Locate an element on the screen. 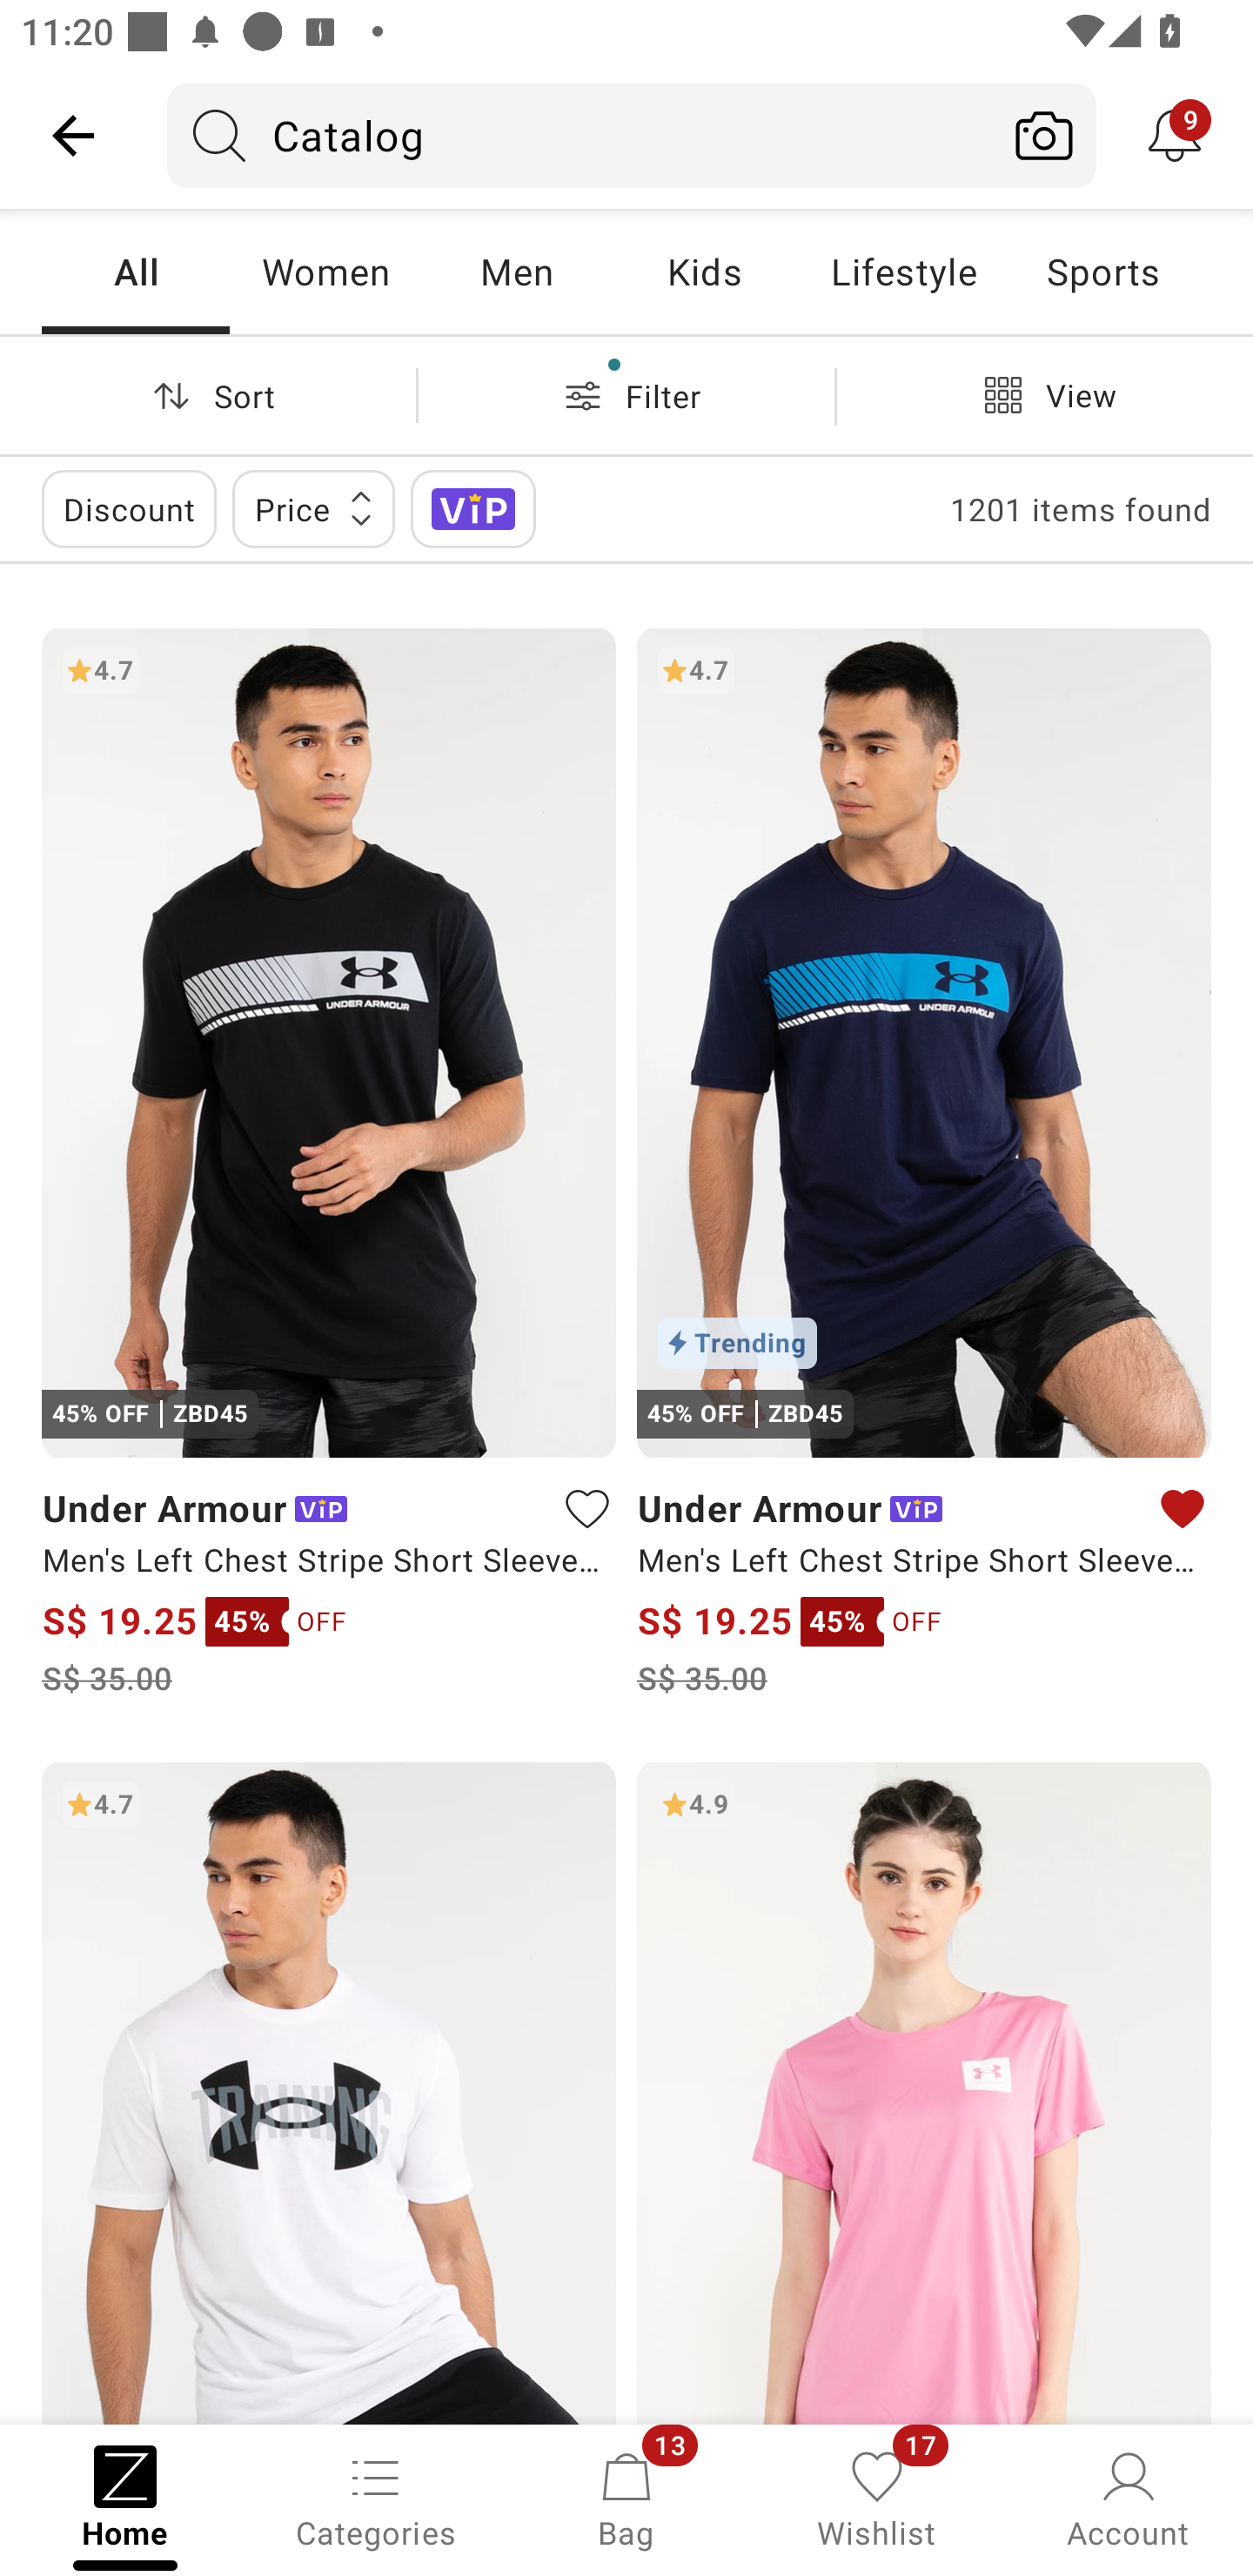  Men is located at coordinates (516, 272).